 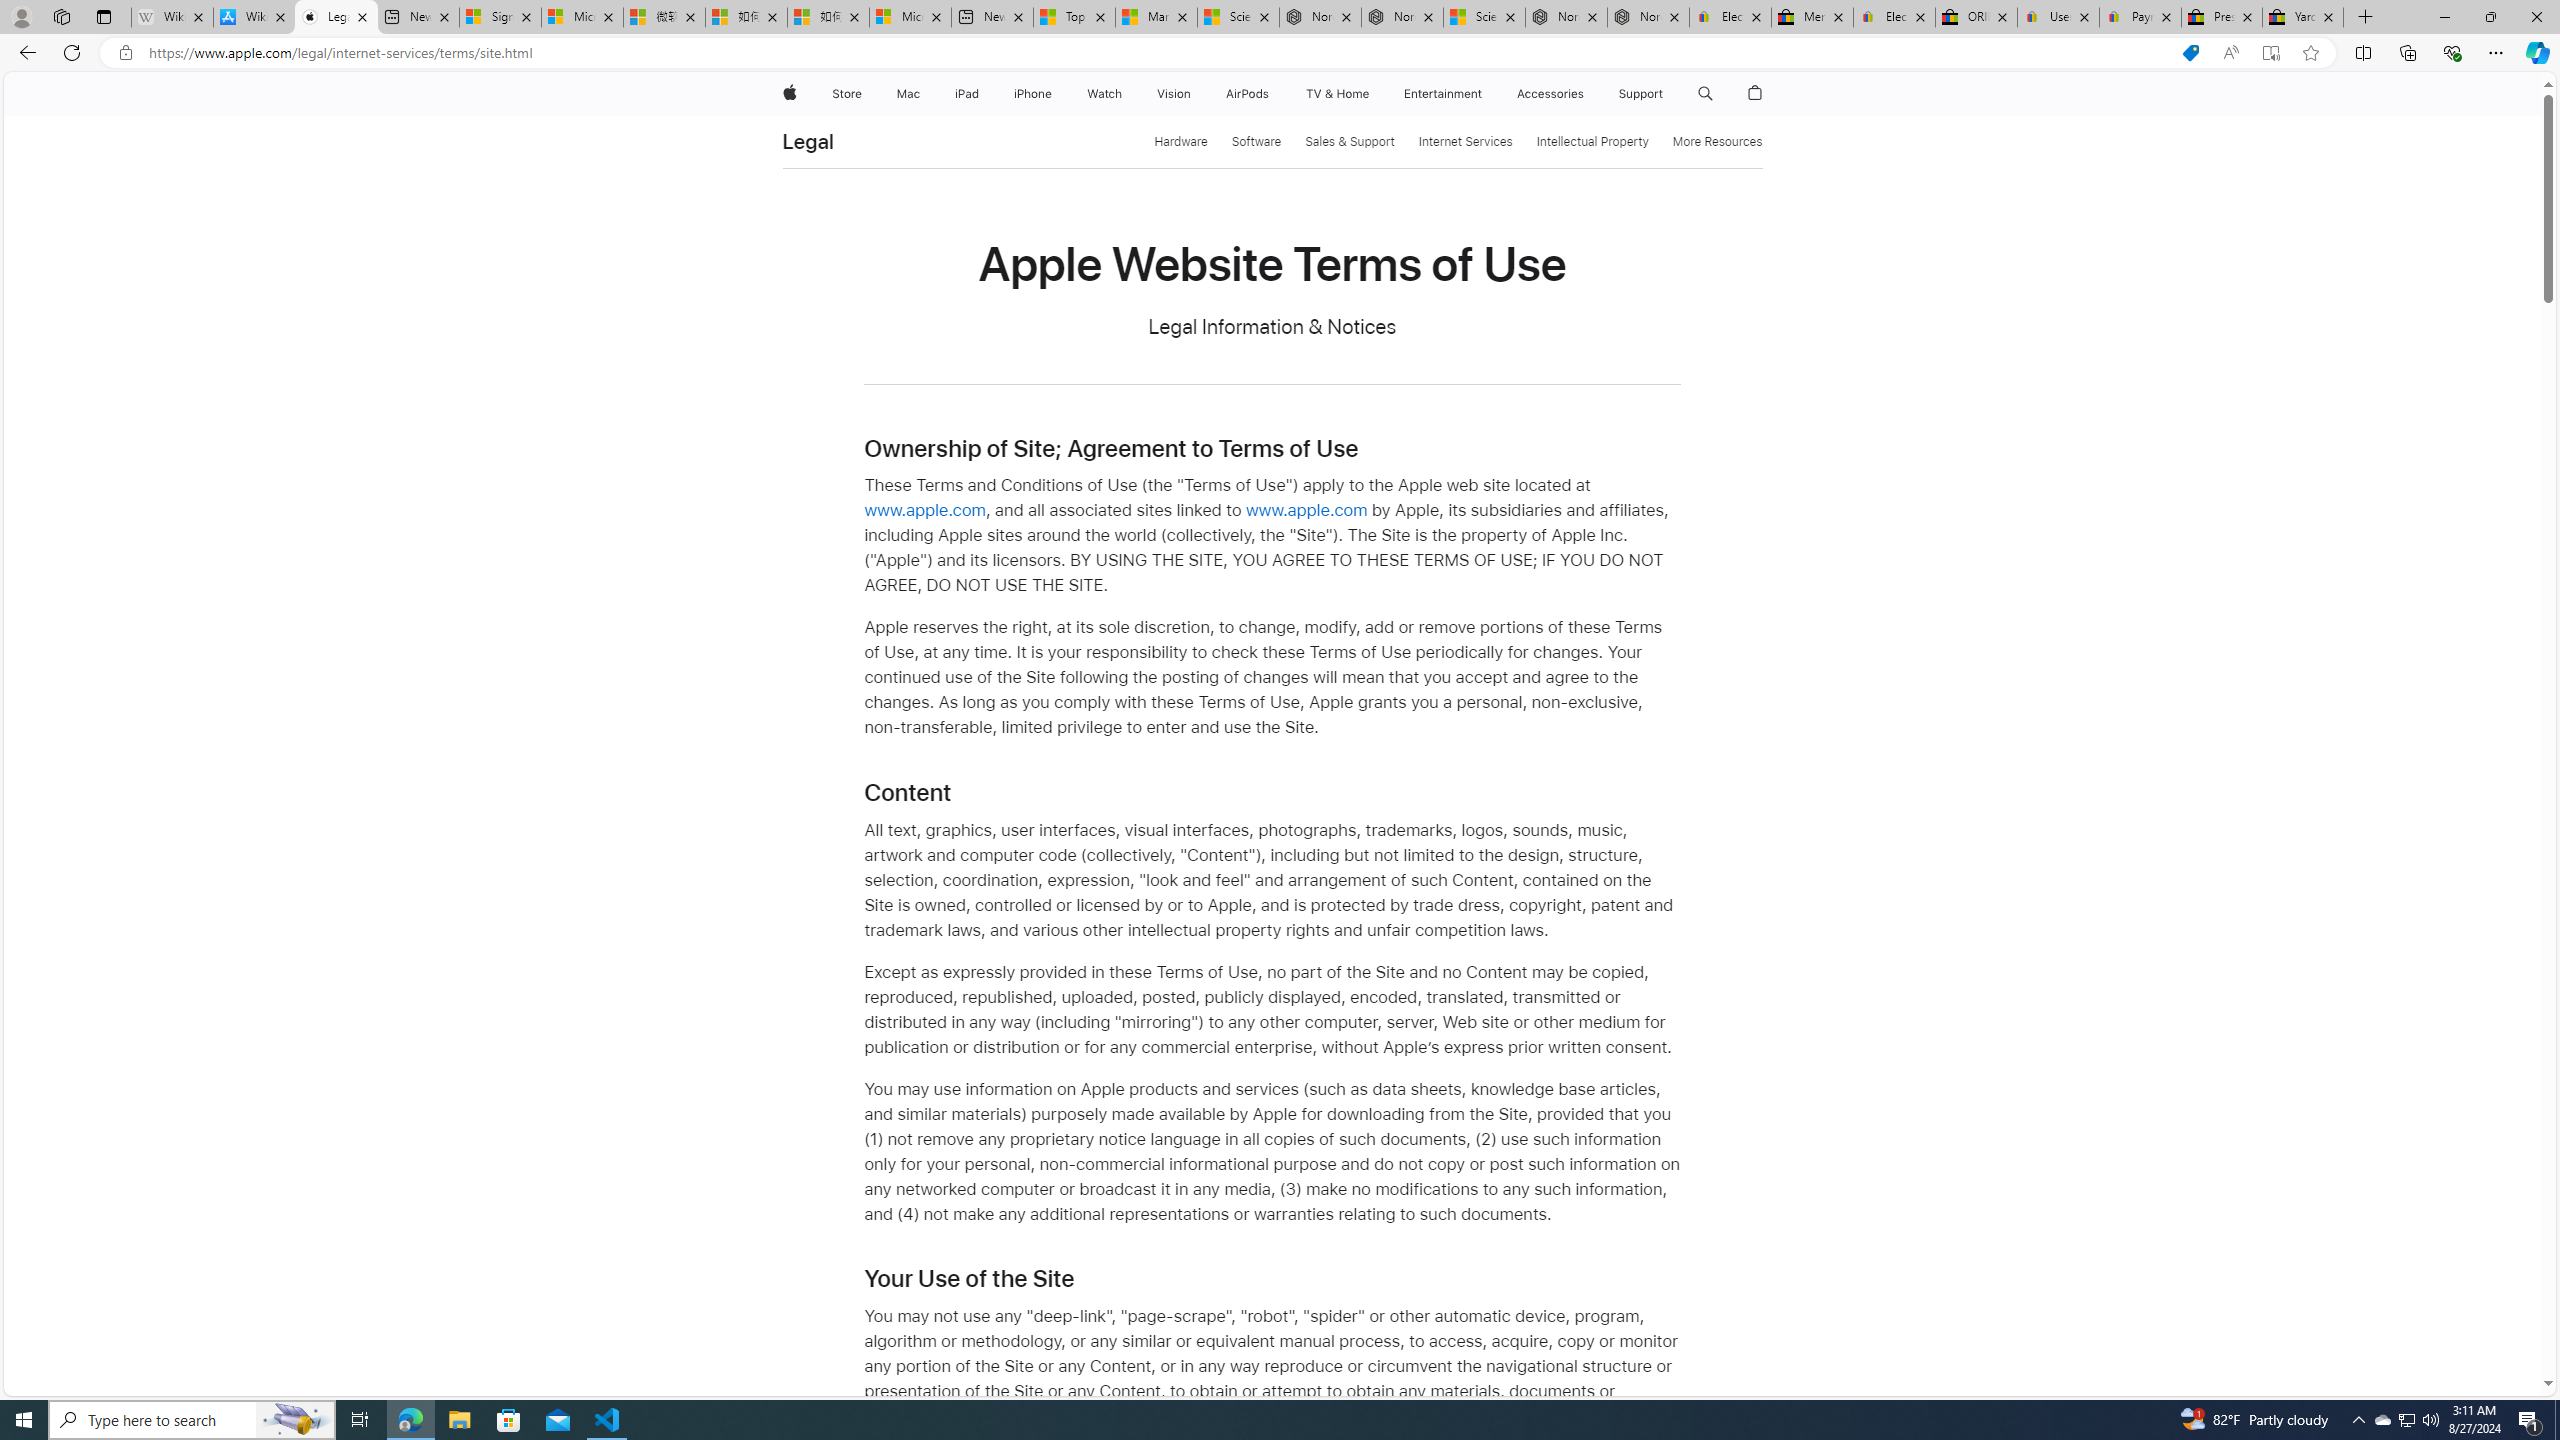 What do you see at coordinates (1756, 94) in the screenshot?
I see `AutomationID: globalnav-bag` at bounding box center [1756, 94].